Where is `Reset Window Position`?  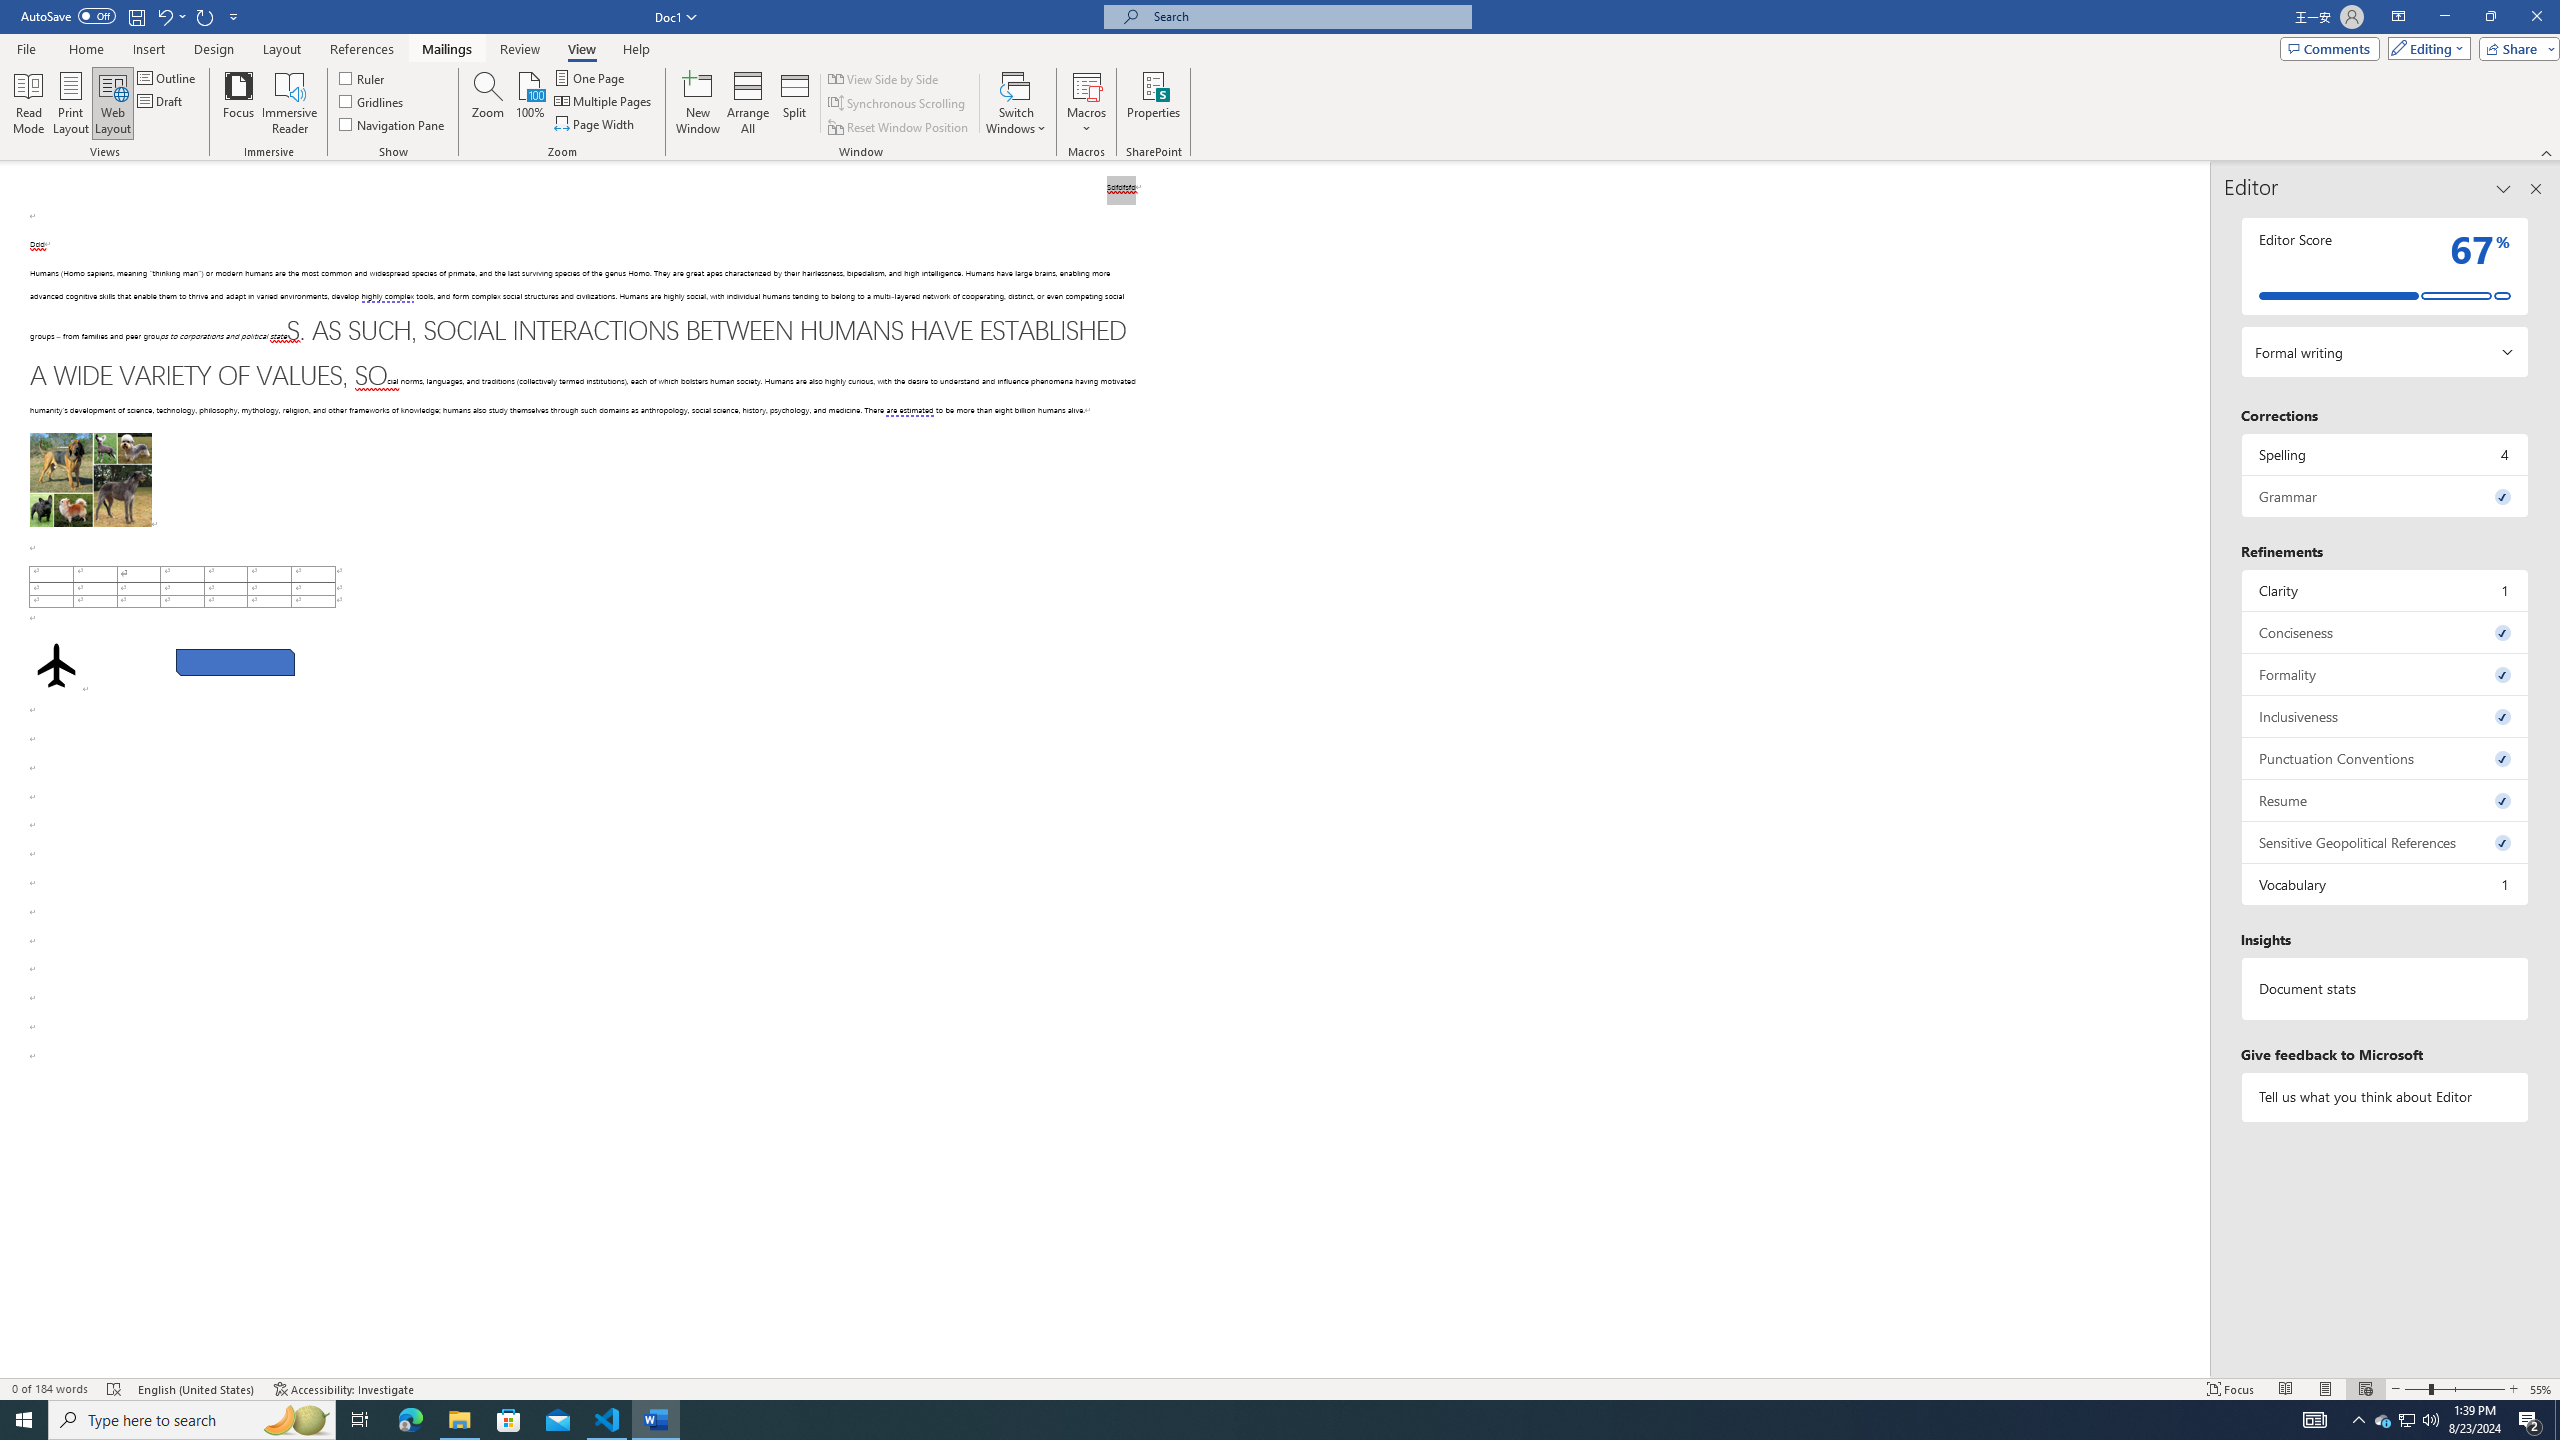
Reset Window Position is located at coordinates (900, 128).